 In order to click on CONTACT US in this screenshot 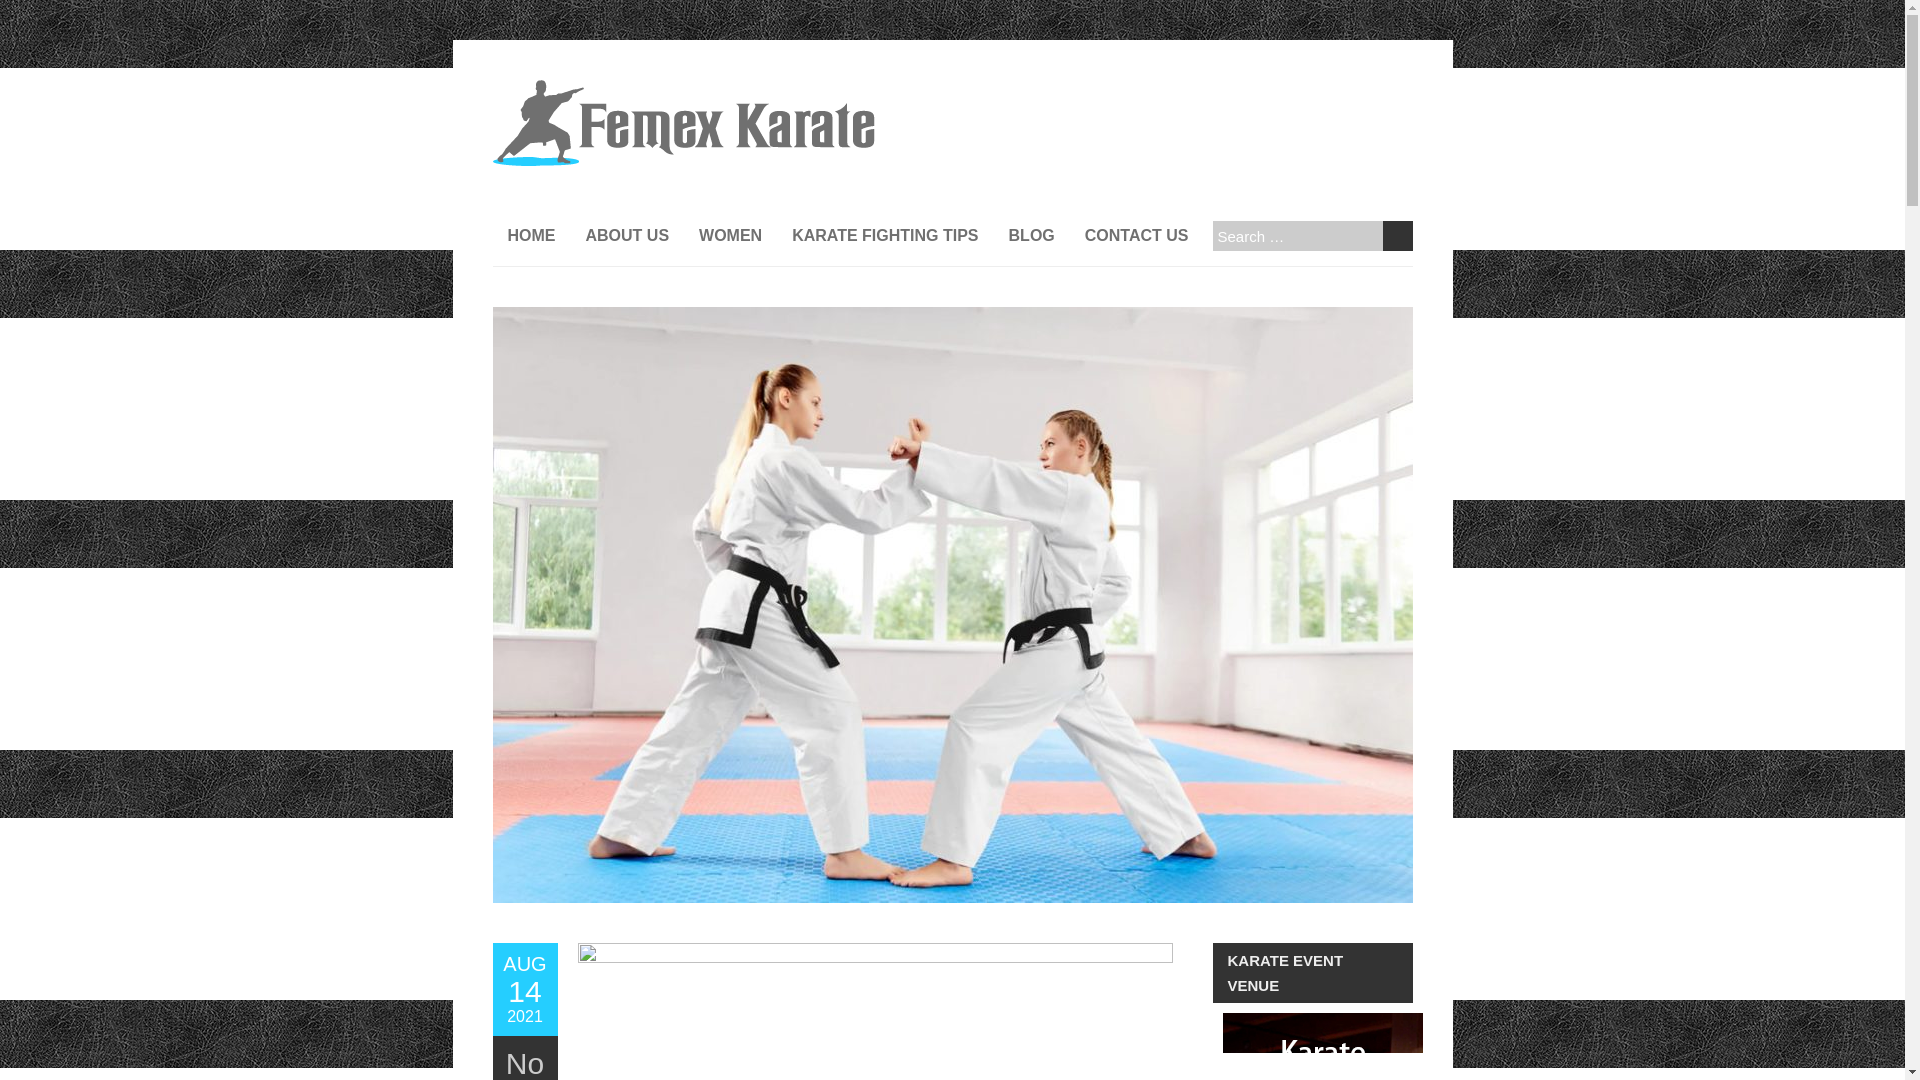, I will do `click(1396, 236)`.